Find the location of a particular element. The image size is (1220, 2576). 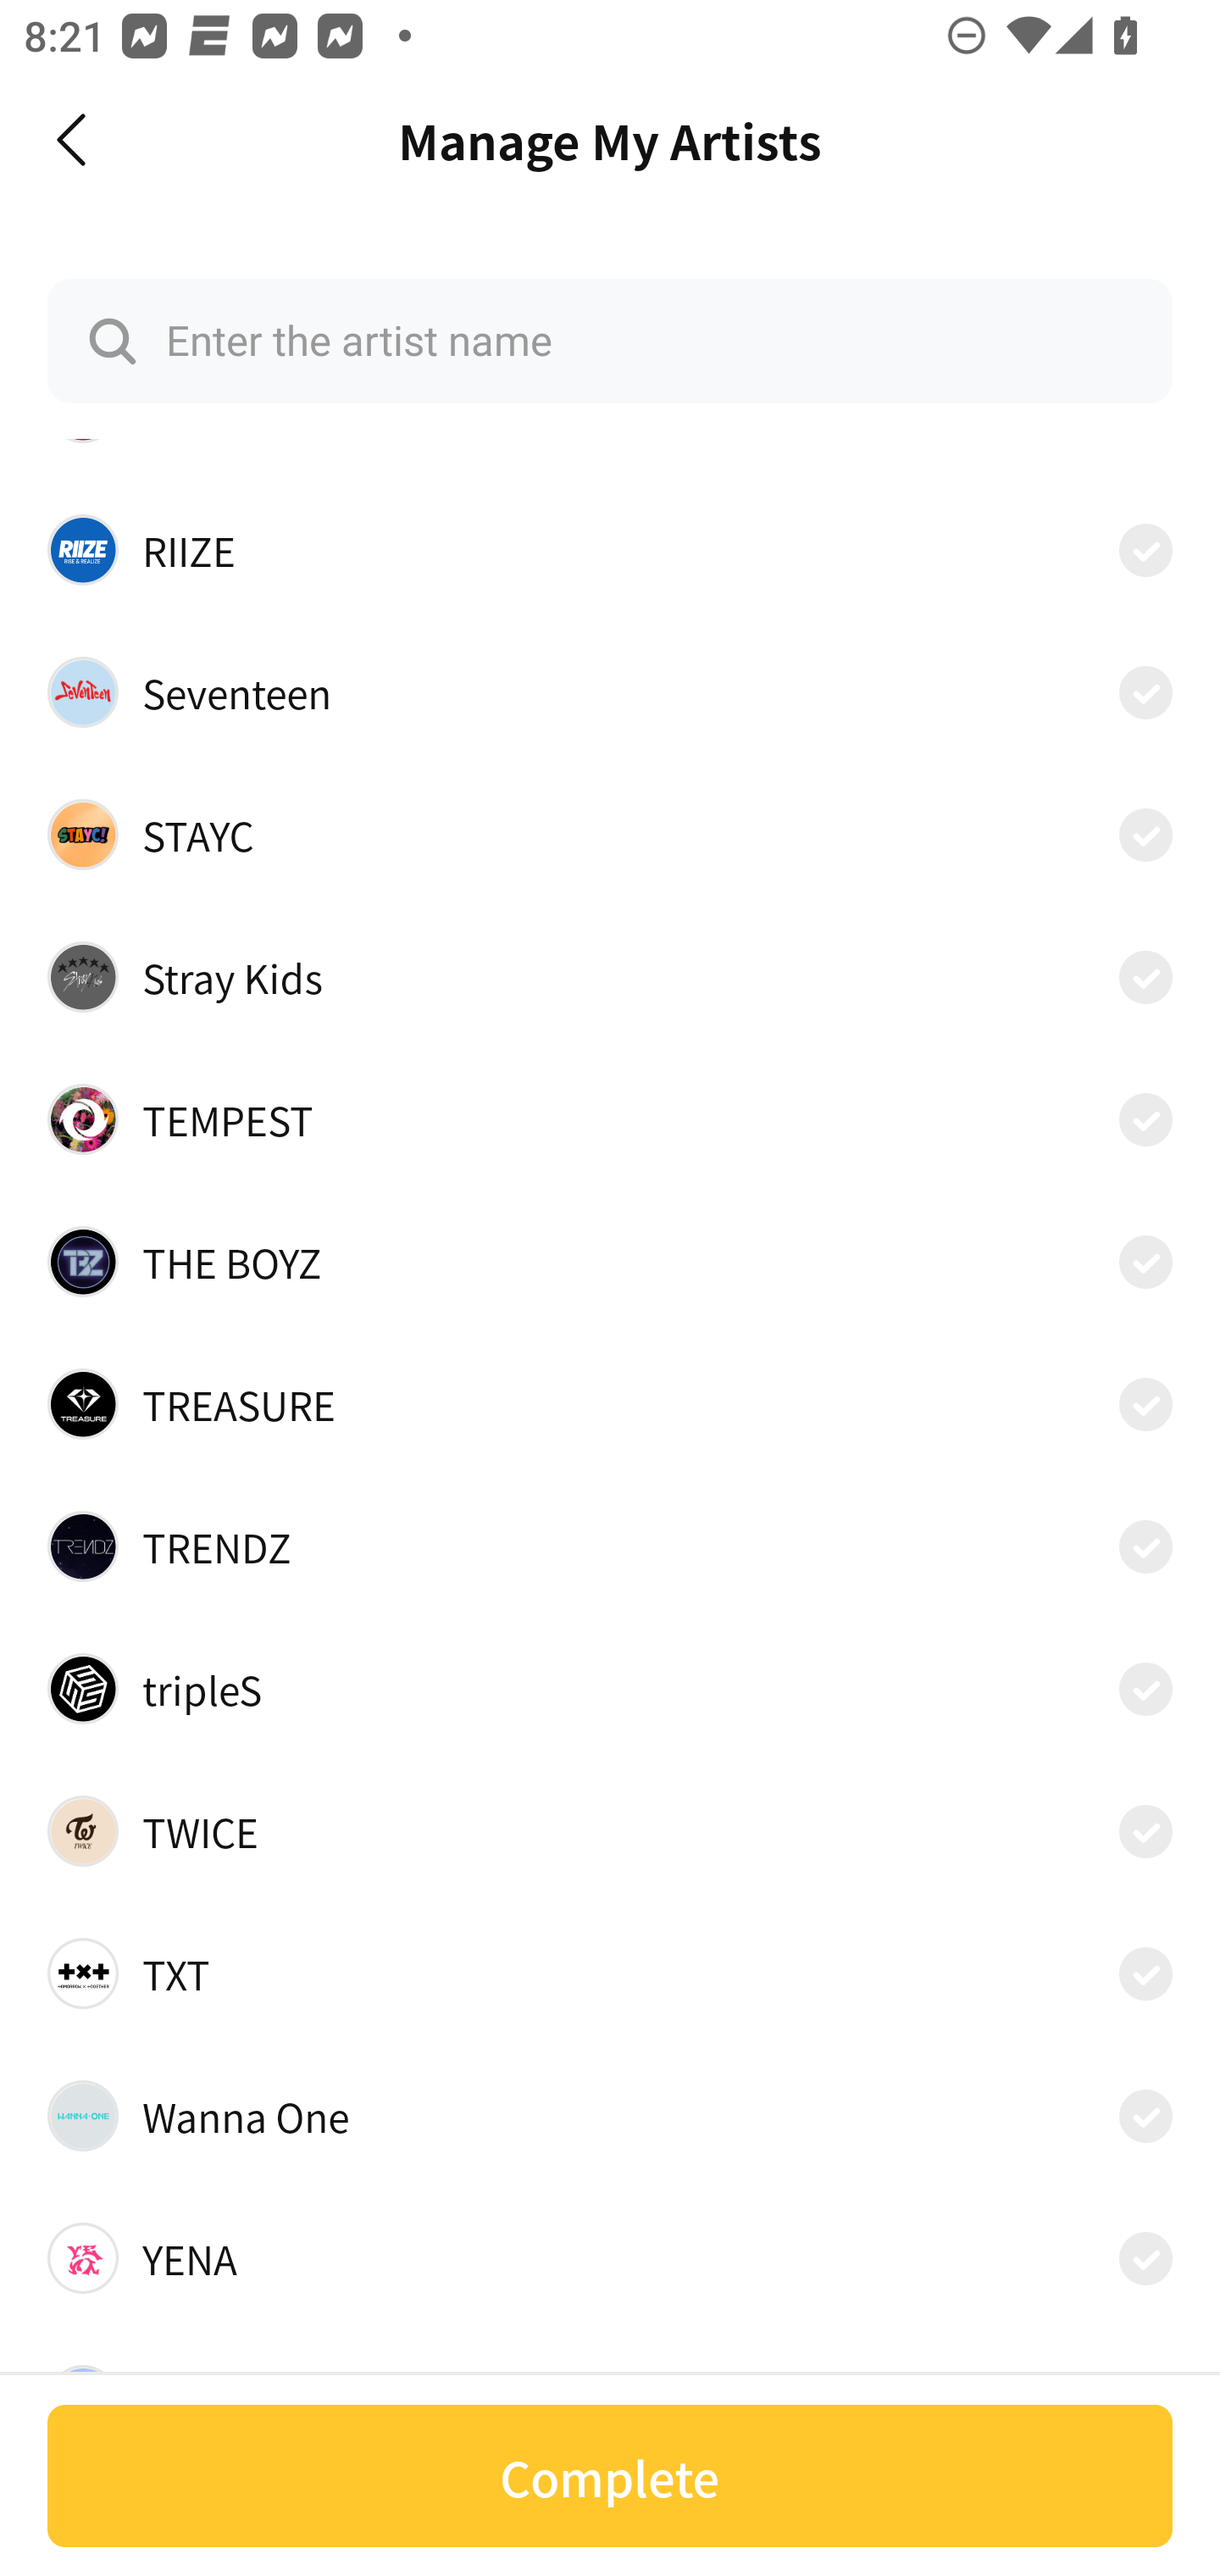

THE BOYZ is located at coordinates (610, 1263).